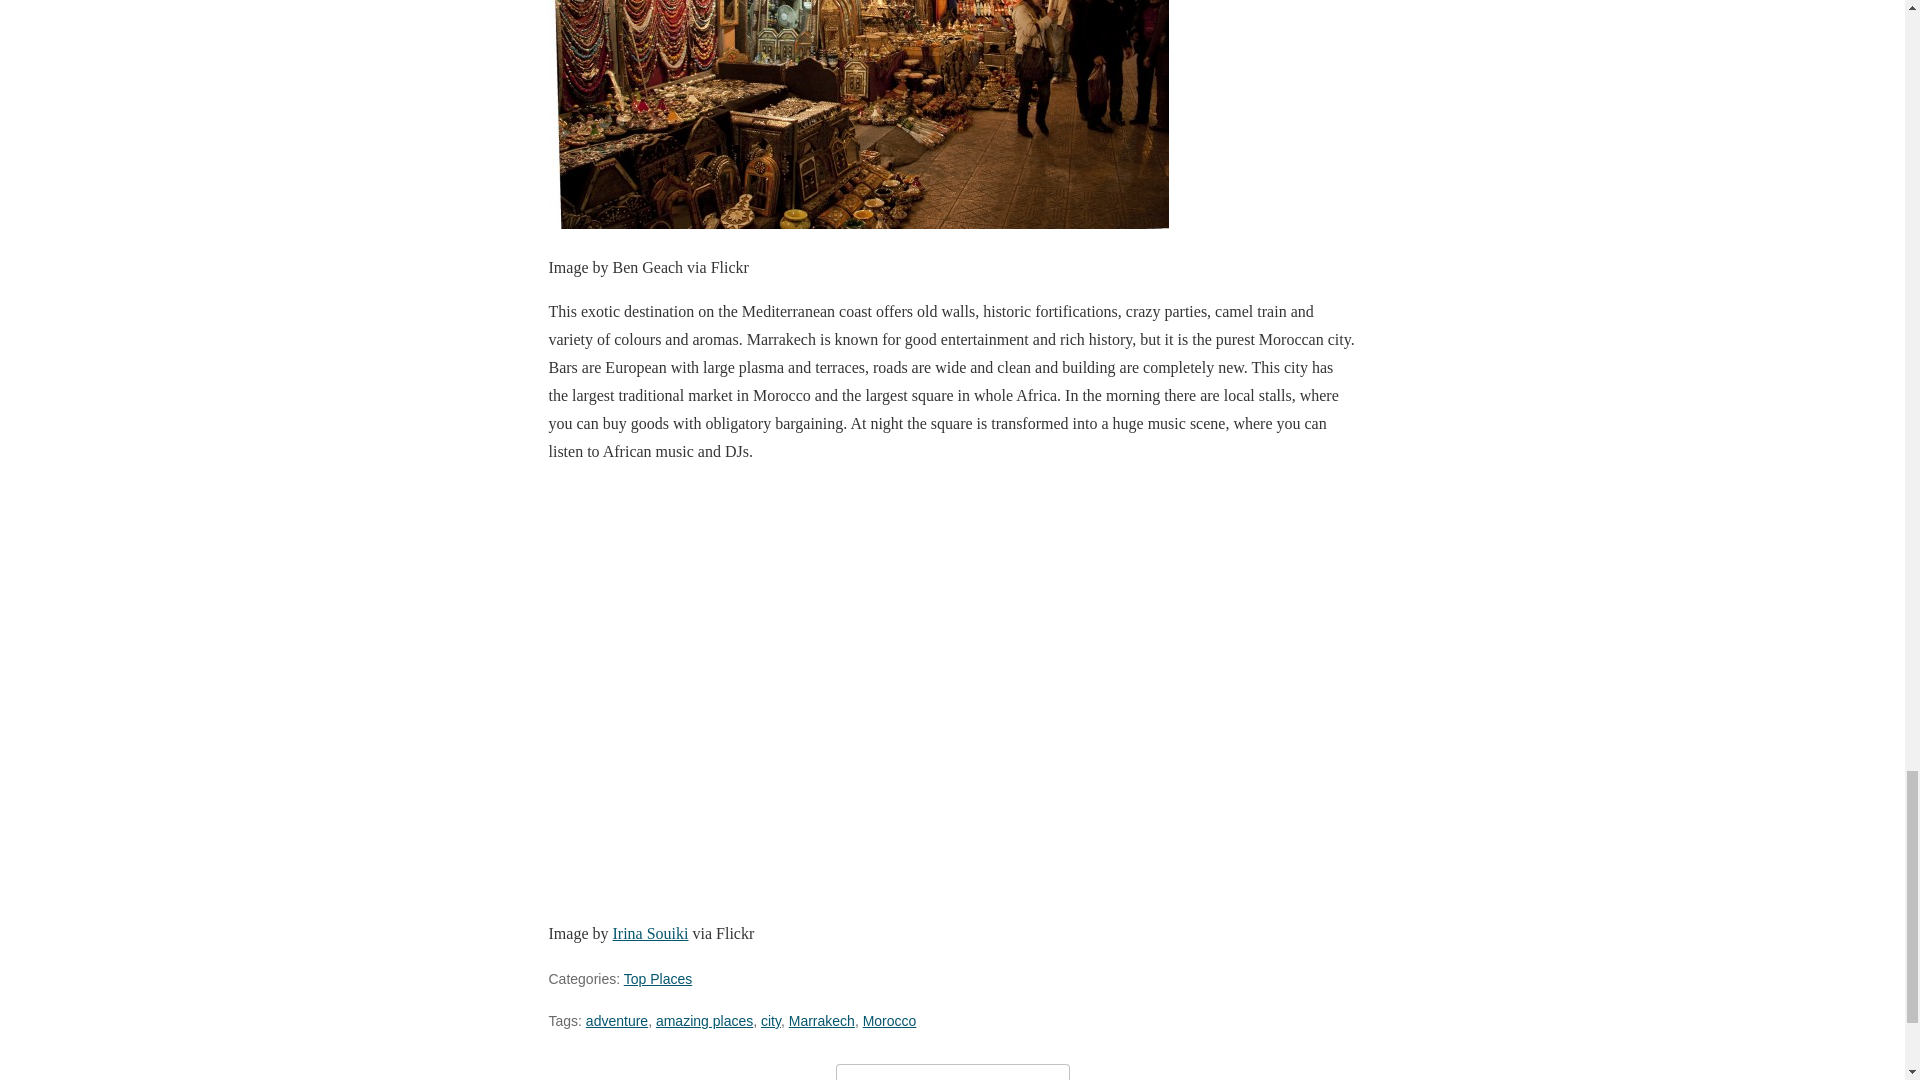 This screenshot has width=1920, height=1080. Describe the element at coordinates (650, 932) in the screenshot. I see `Irina Souiki` at that location.